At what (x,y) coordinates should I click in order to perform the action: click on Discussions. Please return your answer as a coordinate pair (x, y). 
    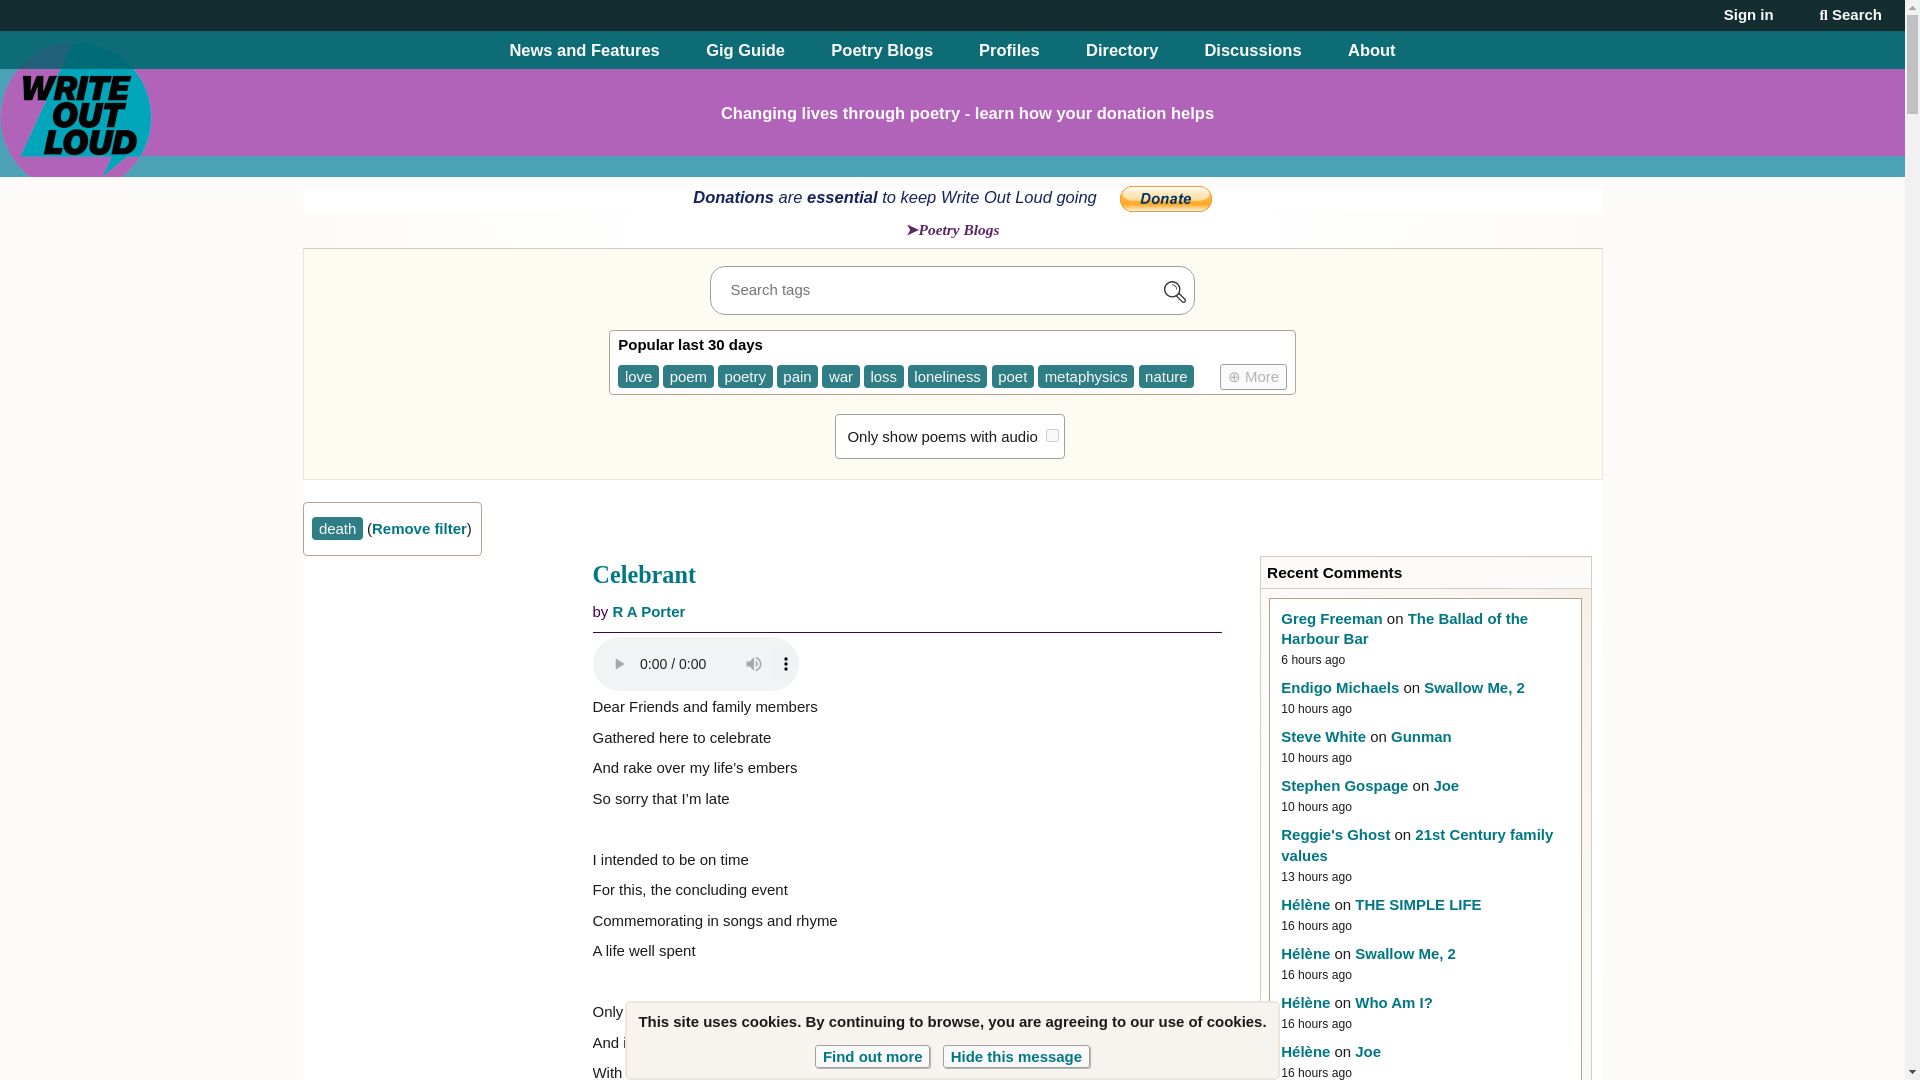
    Looking at the image, I should click on (1252, 50).